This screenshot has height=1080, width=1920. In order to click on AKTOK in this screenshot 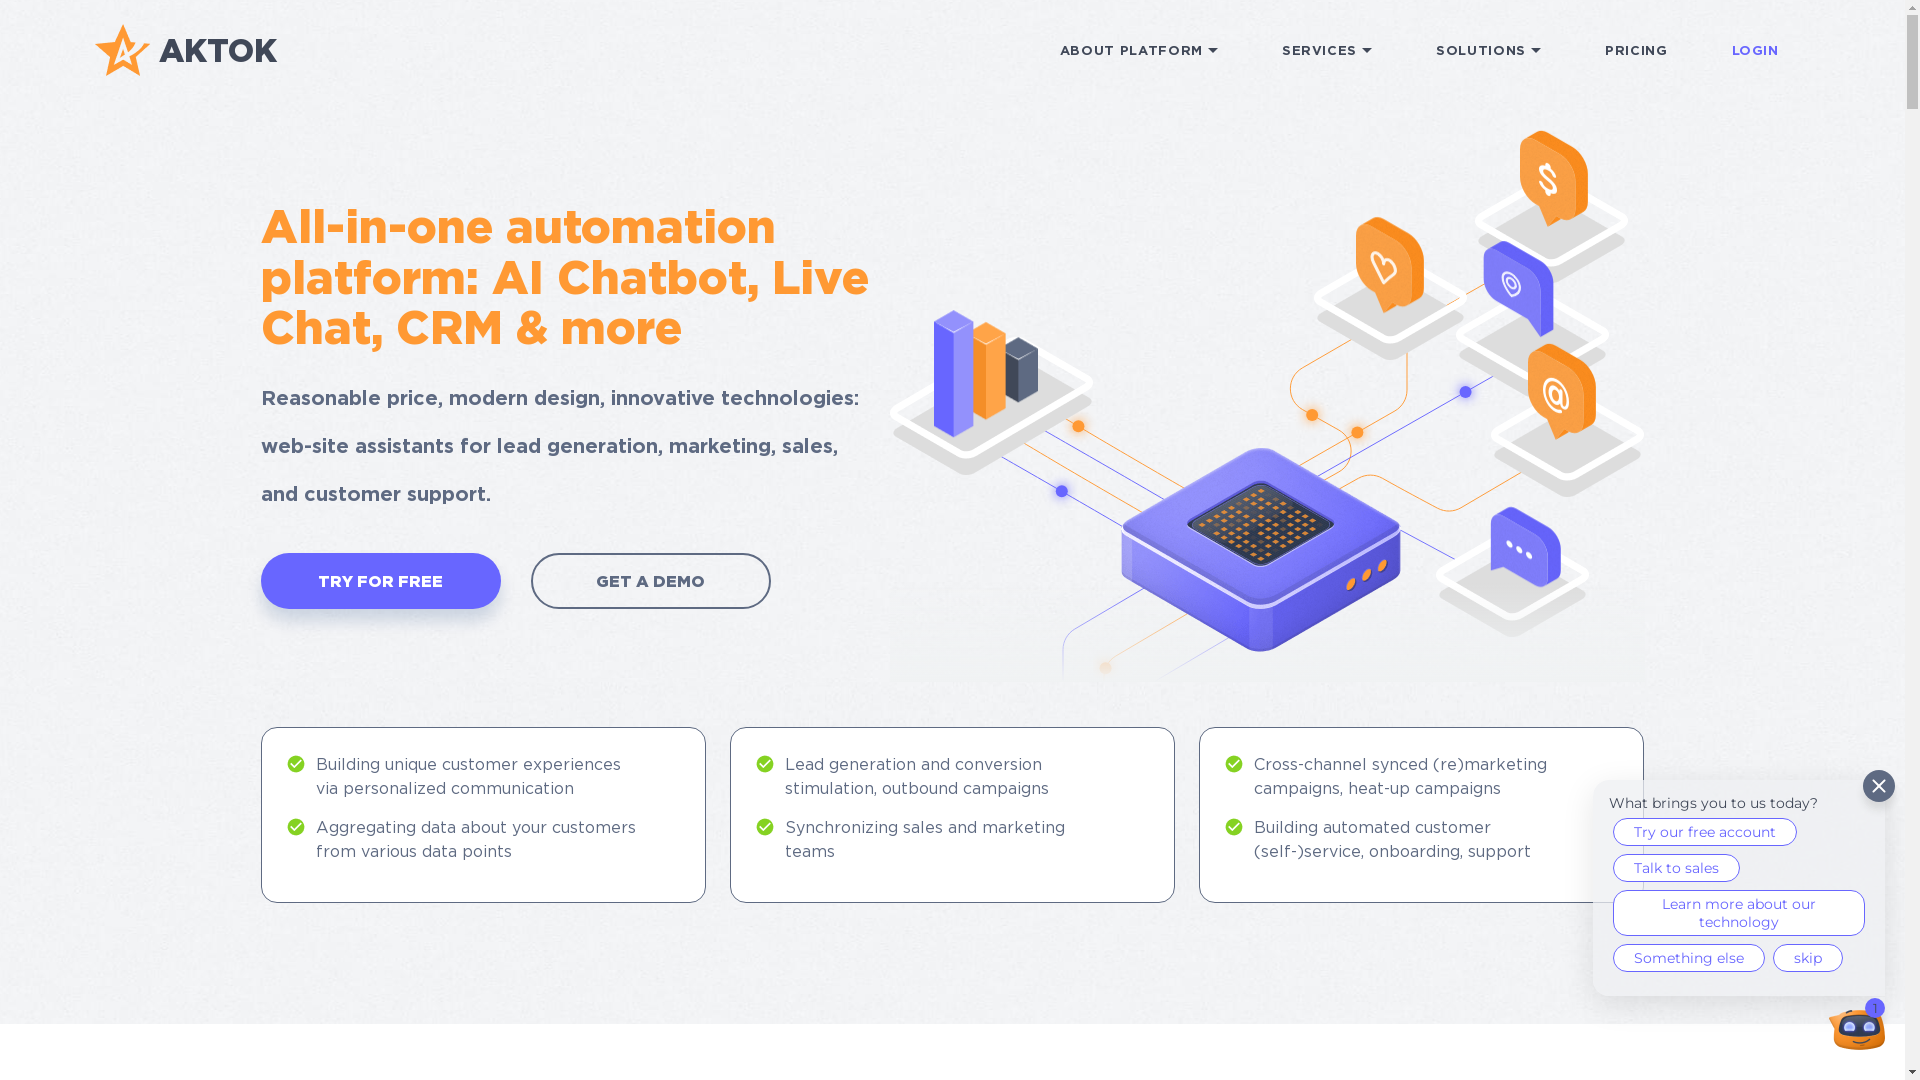, I will do `click(186, 50)`.